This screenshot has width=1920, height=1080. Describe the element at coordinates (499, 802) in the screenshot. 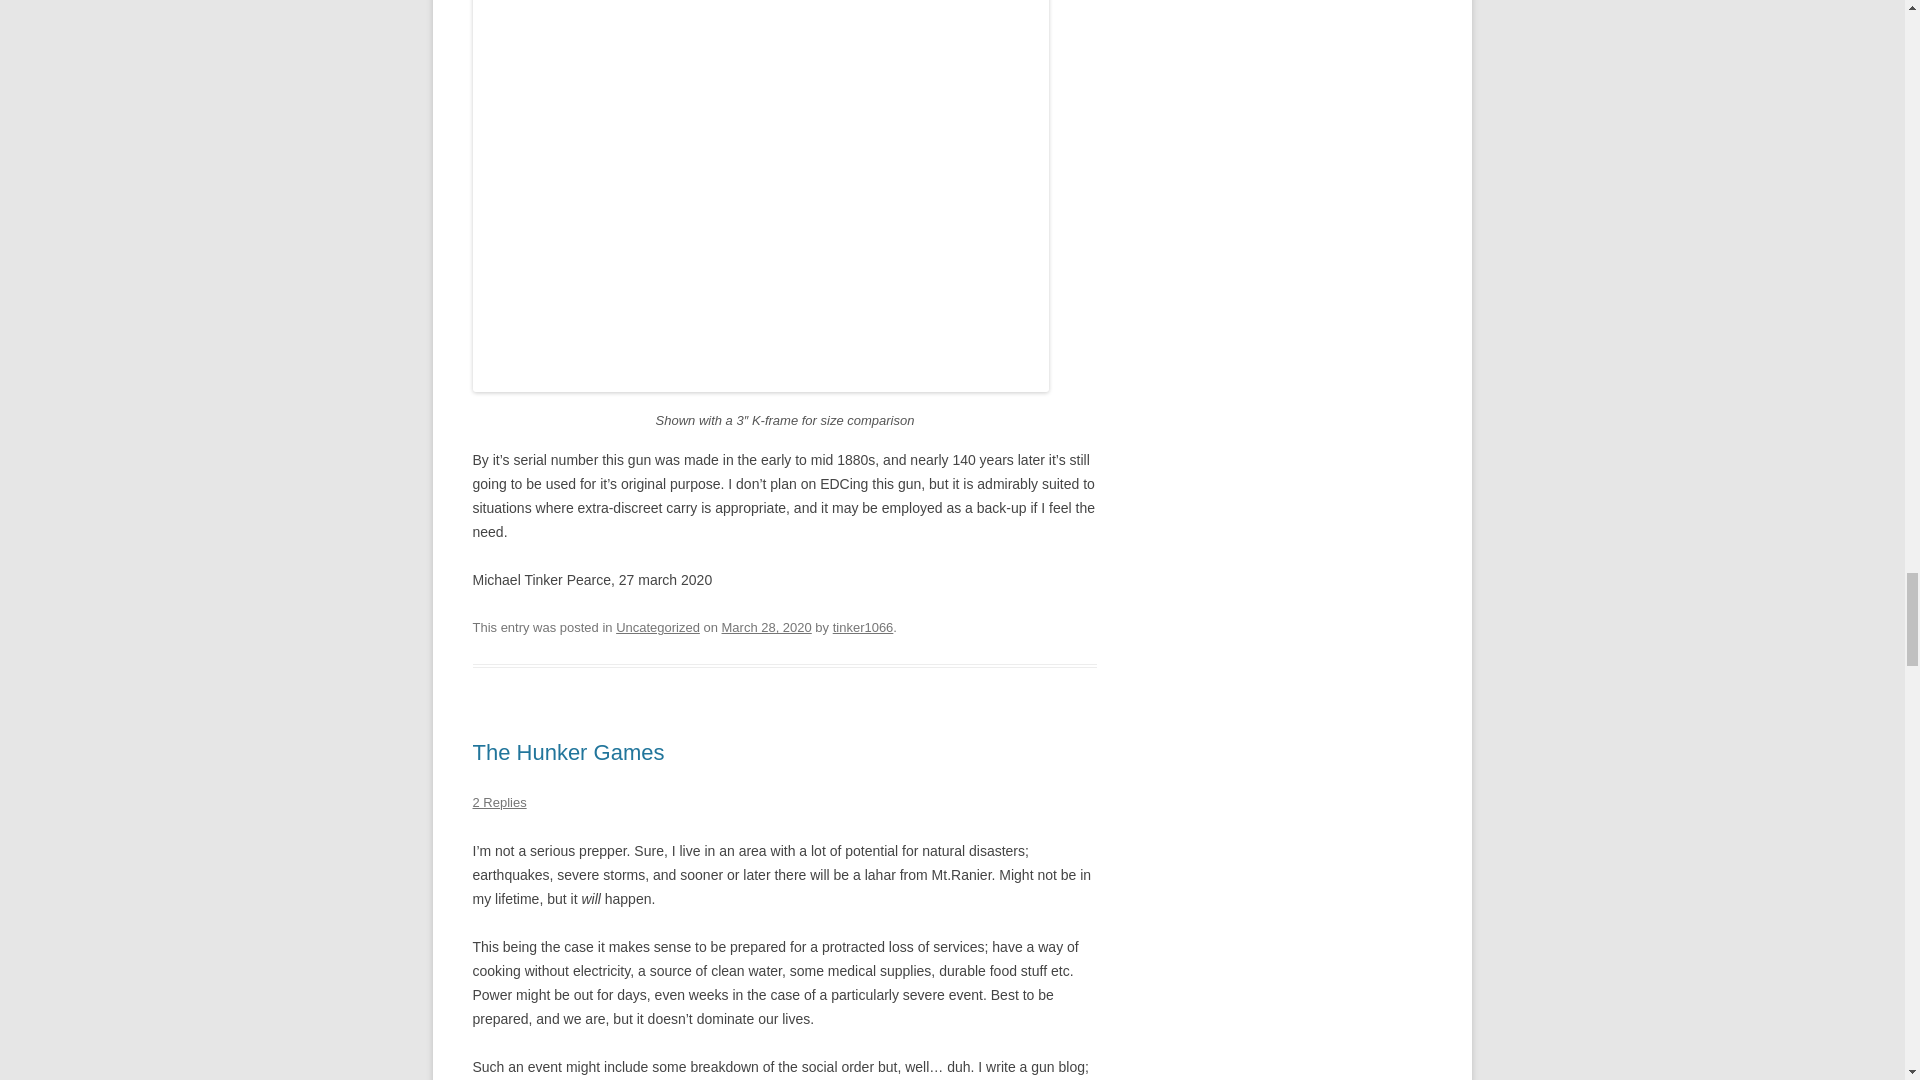

I see `2 Replies` at that location.